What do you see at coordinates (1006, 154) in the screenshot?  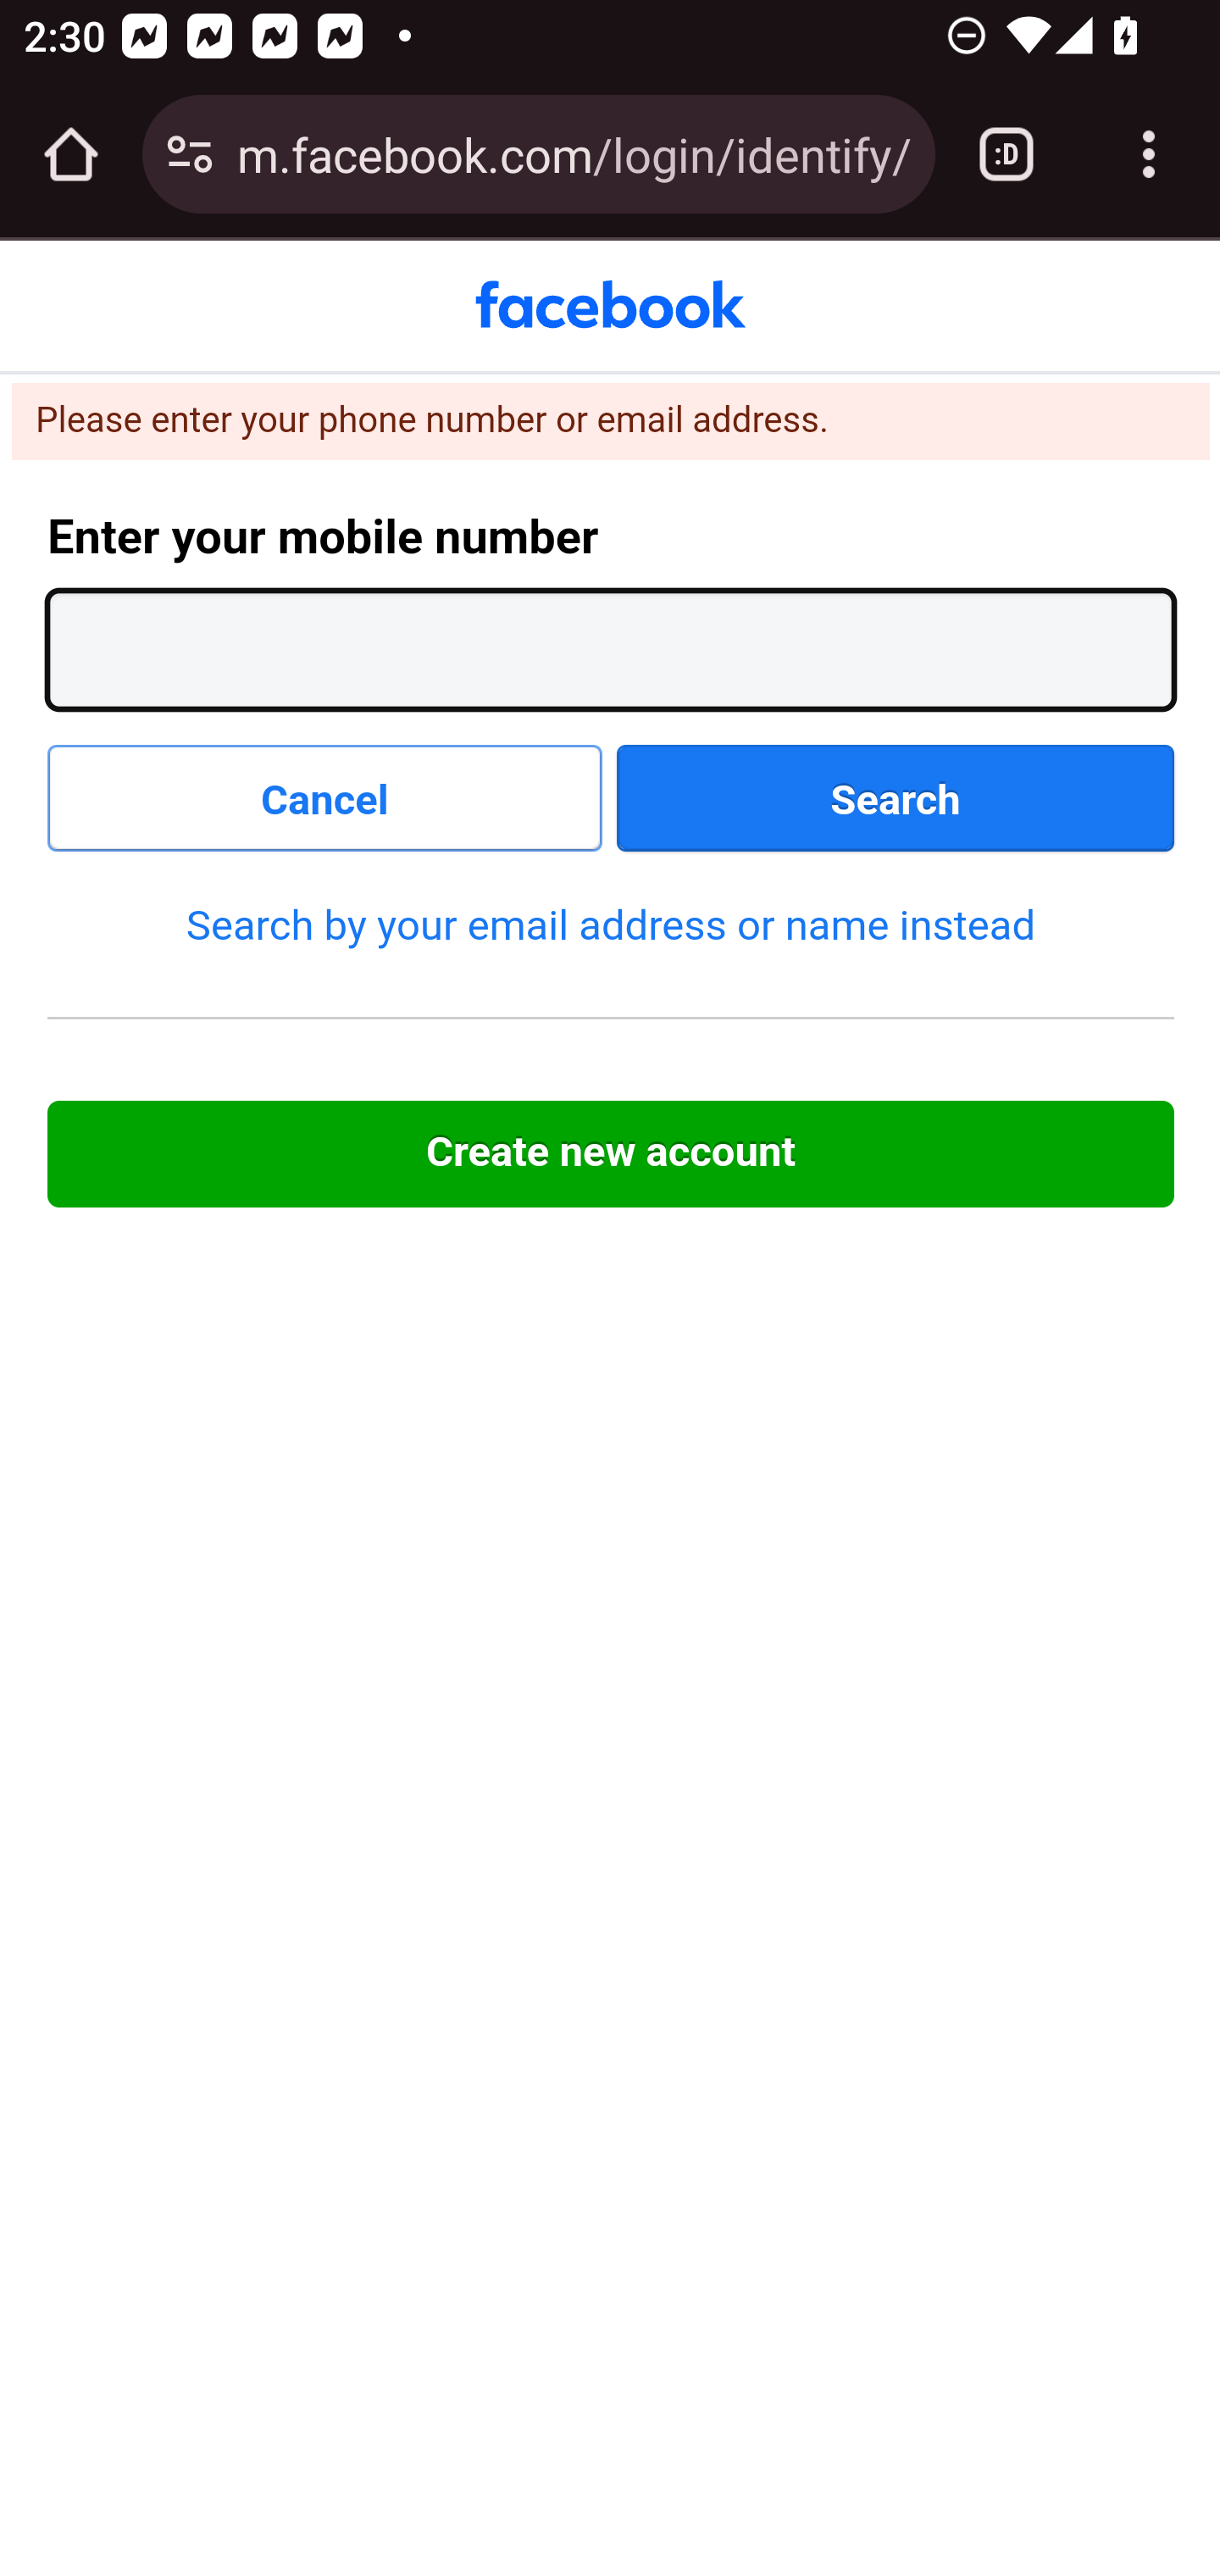 I see `Switch or close tabs` at bounding box center [1006, 154].